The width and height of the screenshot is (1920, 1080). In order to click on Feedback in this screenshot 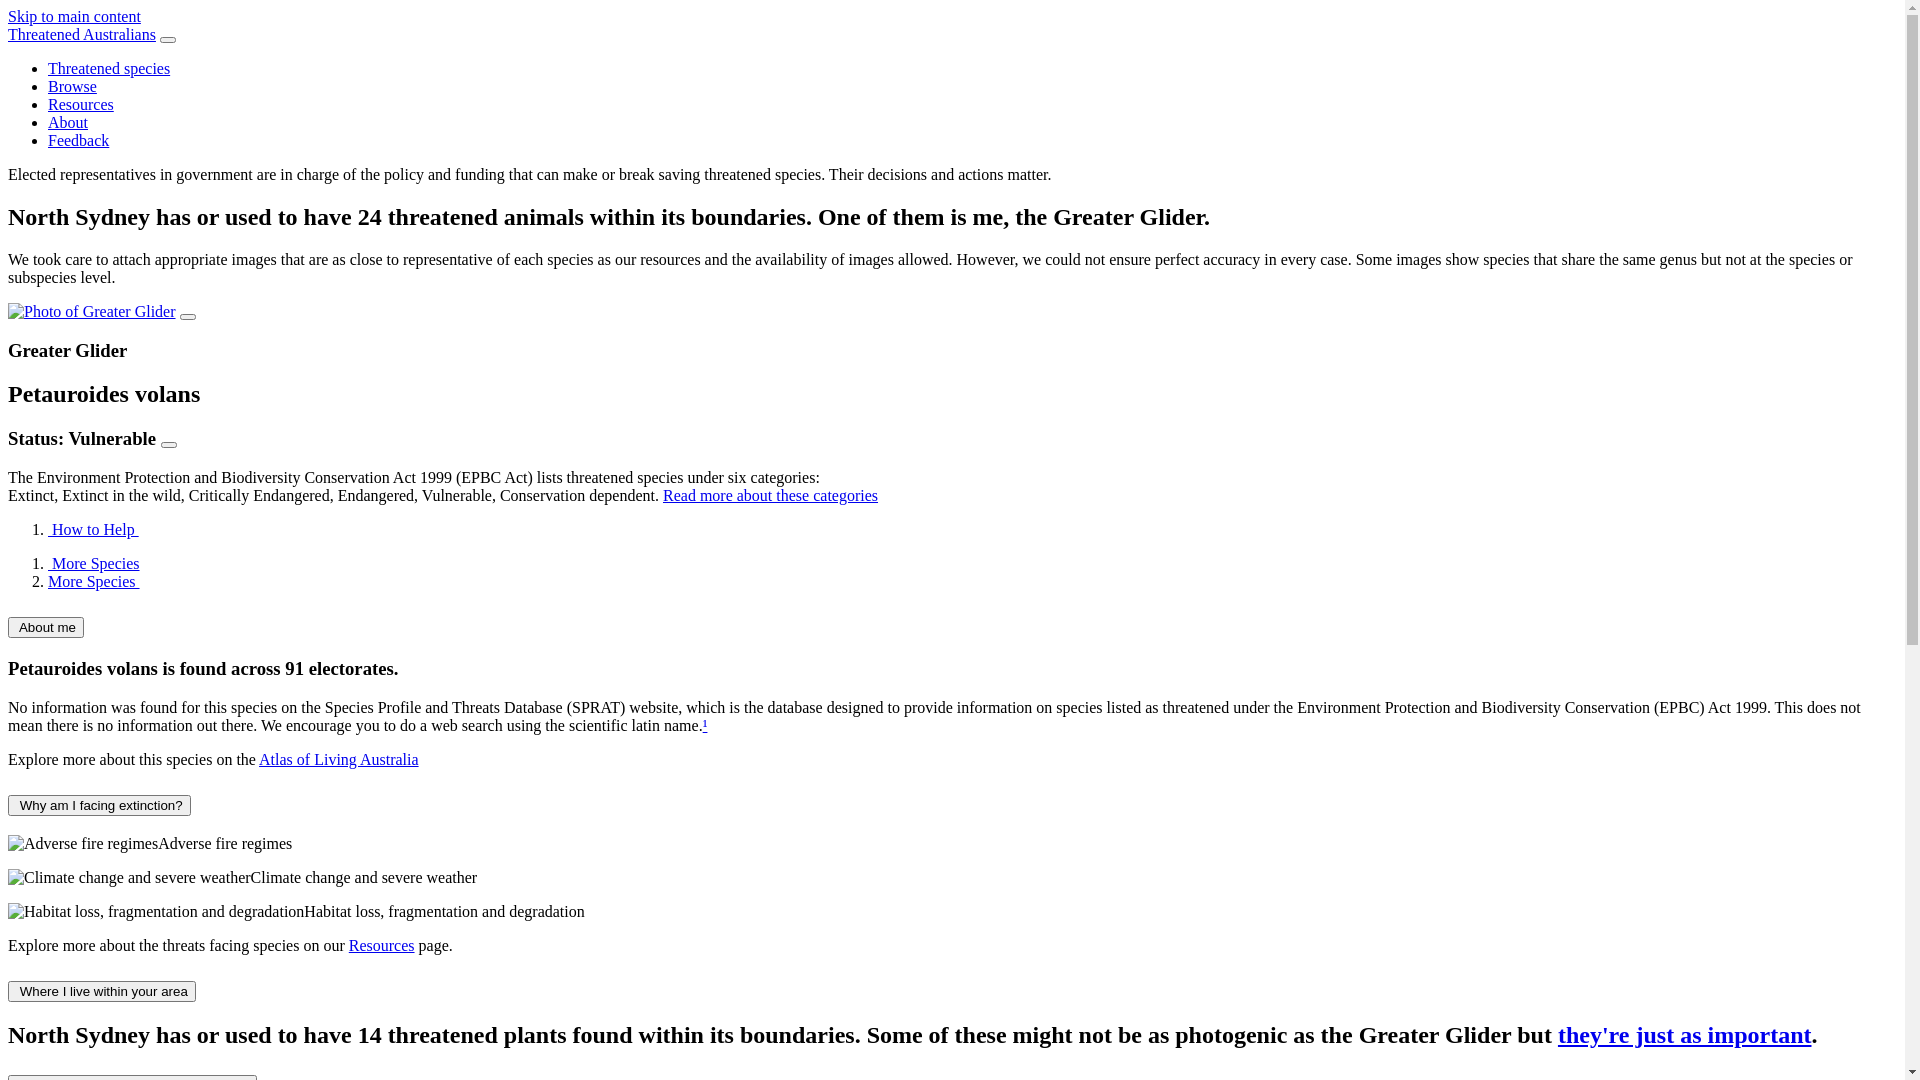, I will do `click(78, 140)`.